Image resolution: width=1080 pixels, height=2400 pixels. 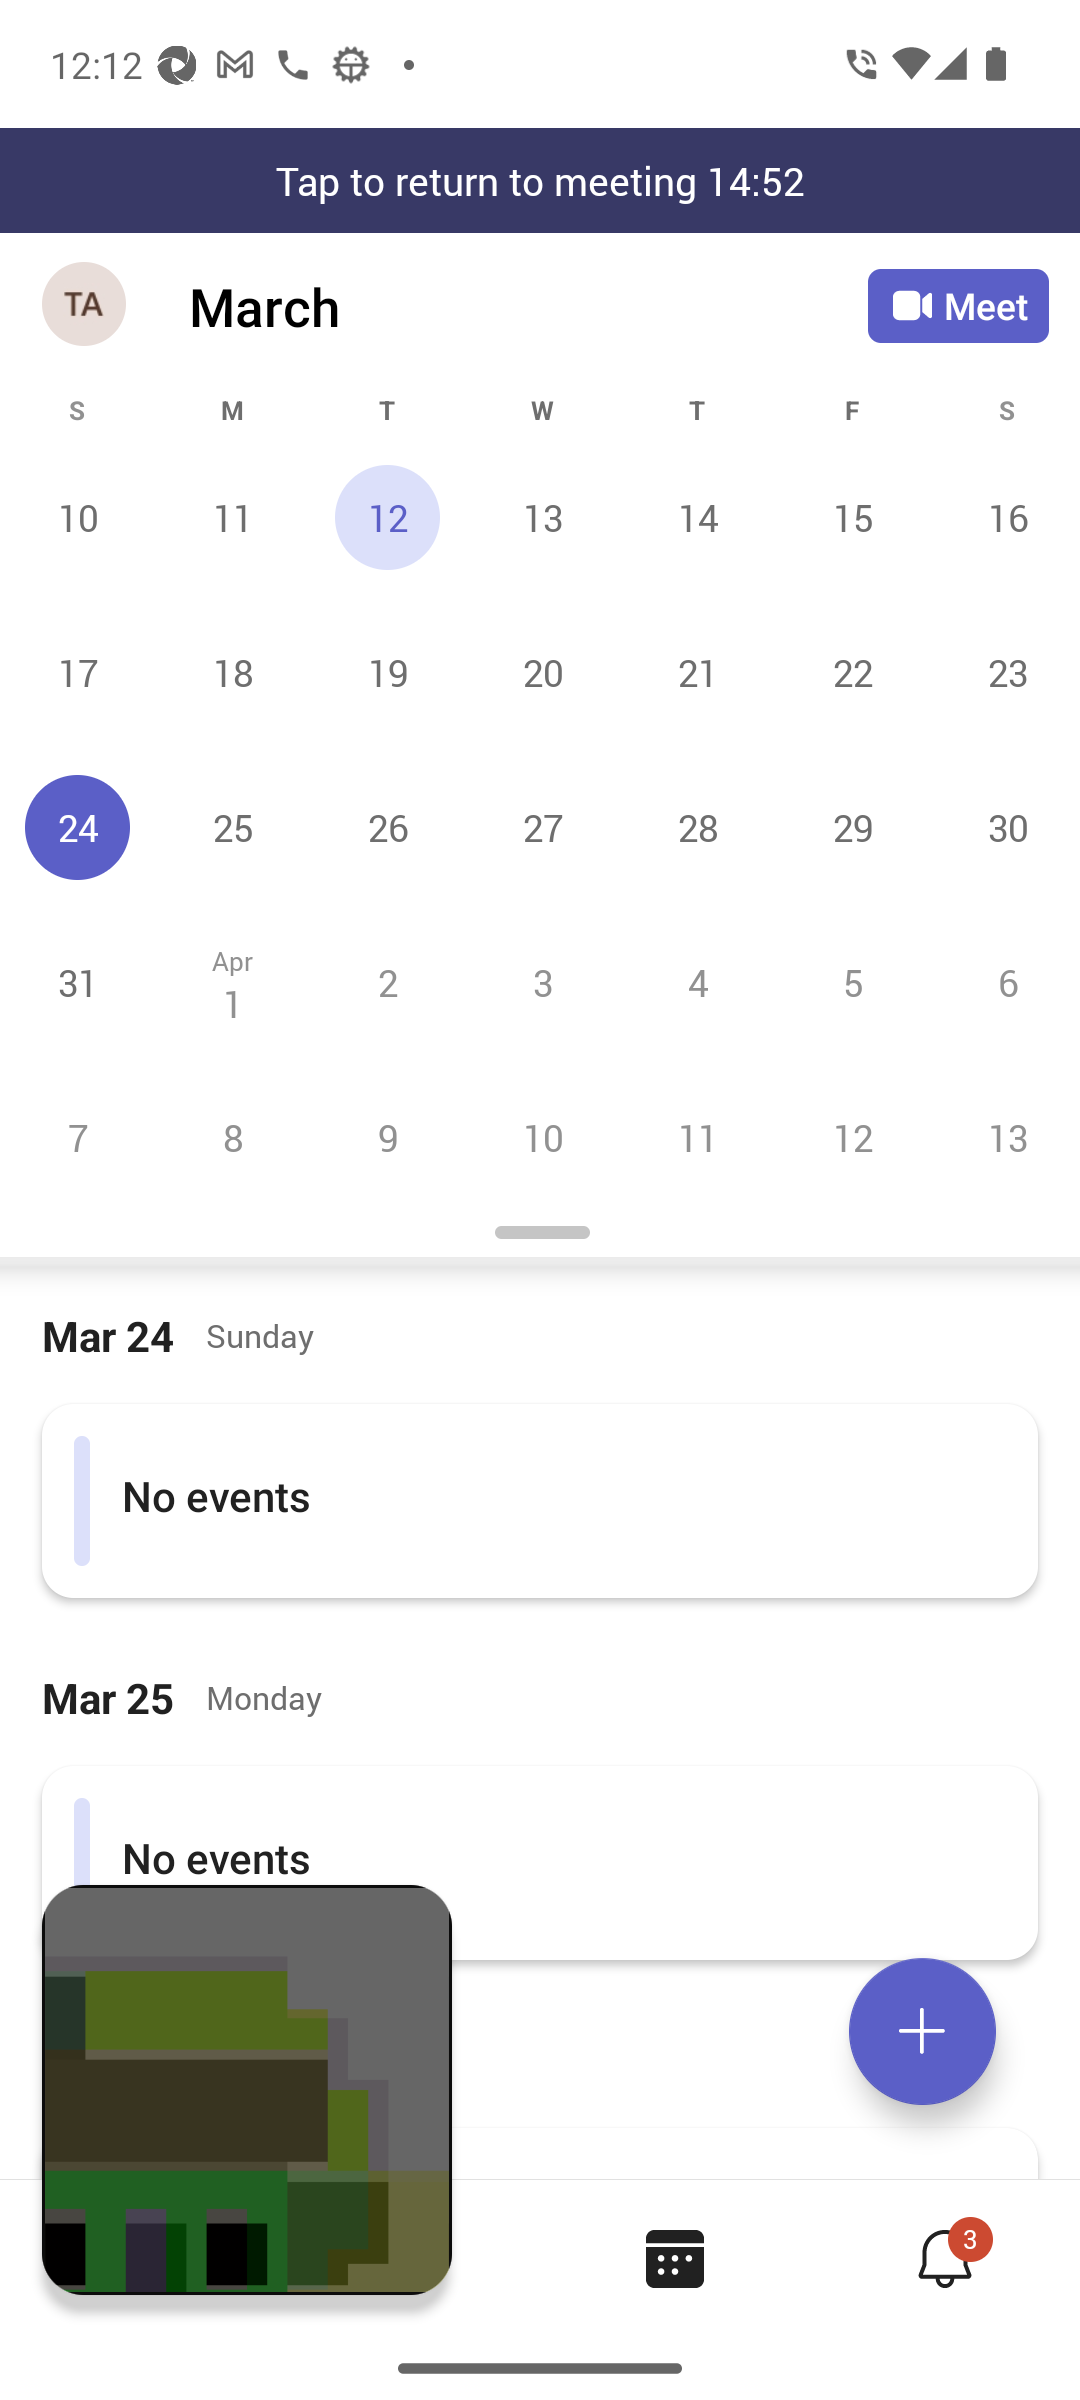 I want to click on Friday, March 22 22, so click(x=852, y=672).